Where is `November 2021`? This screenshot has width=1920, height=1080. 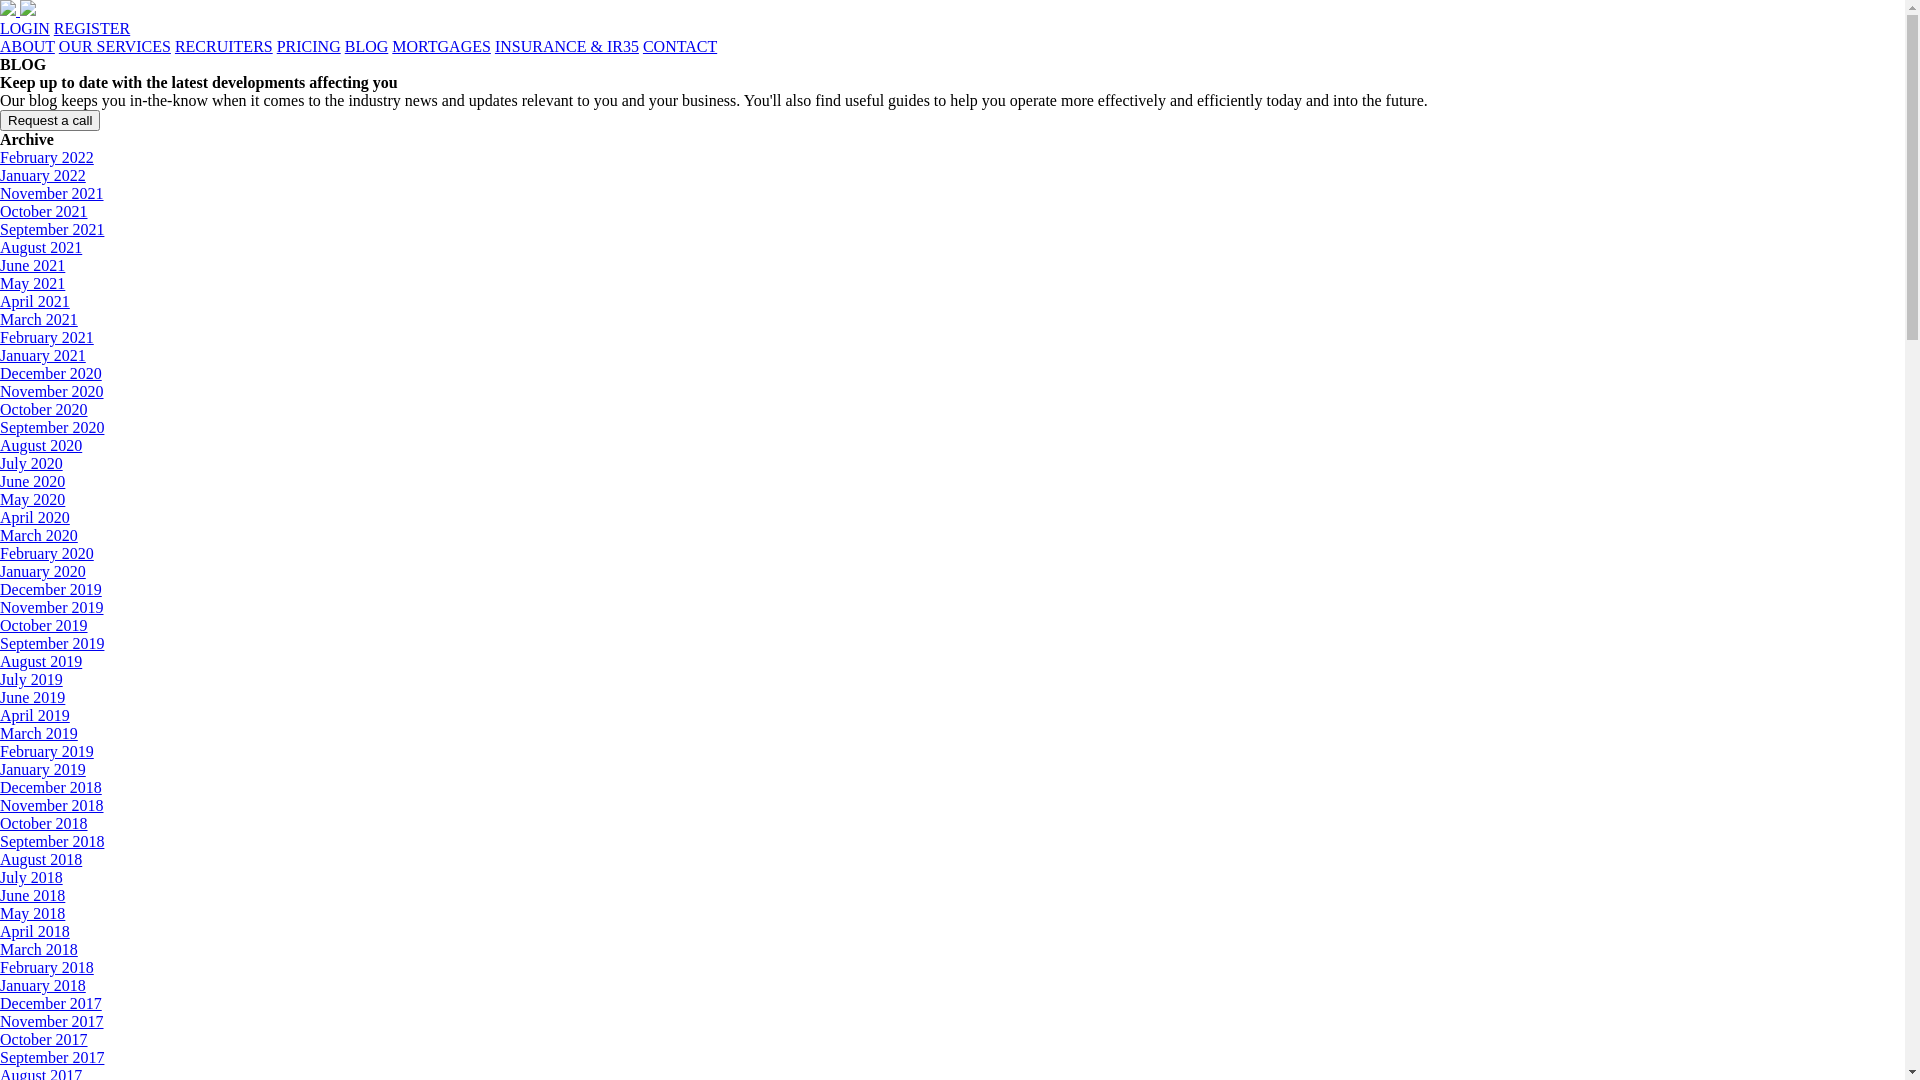
November 2021 is located at coordinates (52, 194).